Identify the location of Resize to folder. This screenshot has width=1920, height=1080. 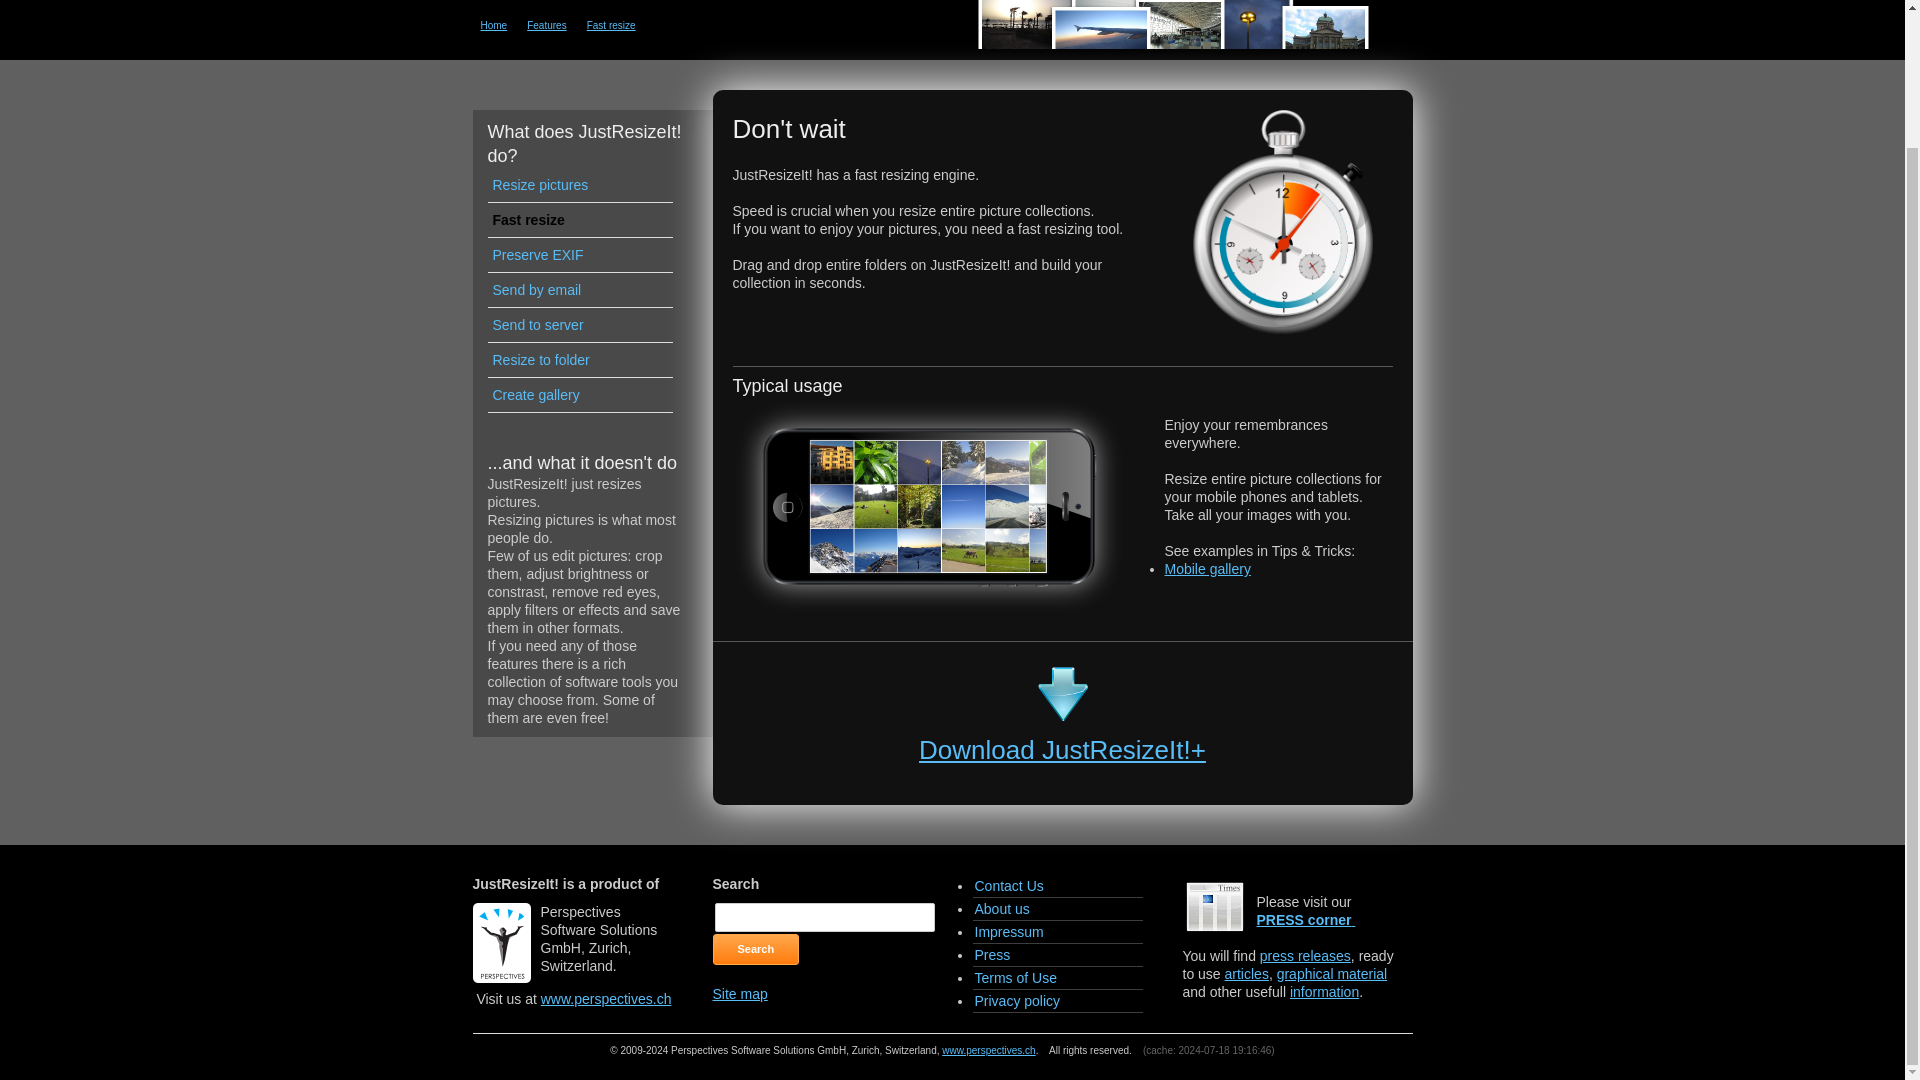
(580, 360).